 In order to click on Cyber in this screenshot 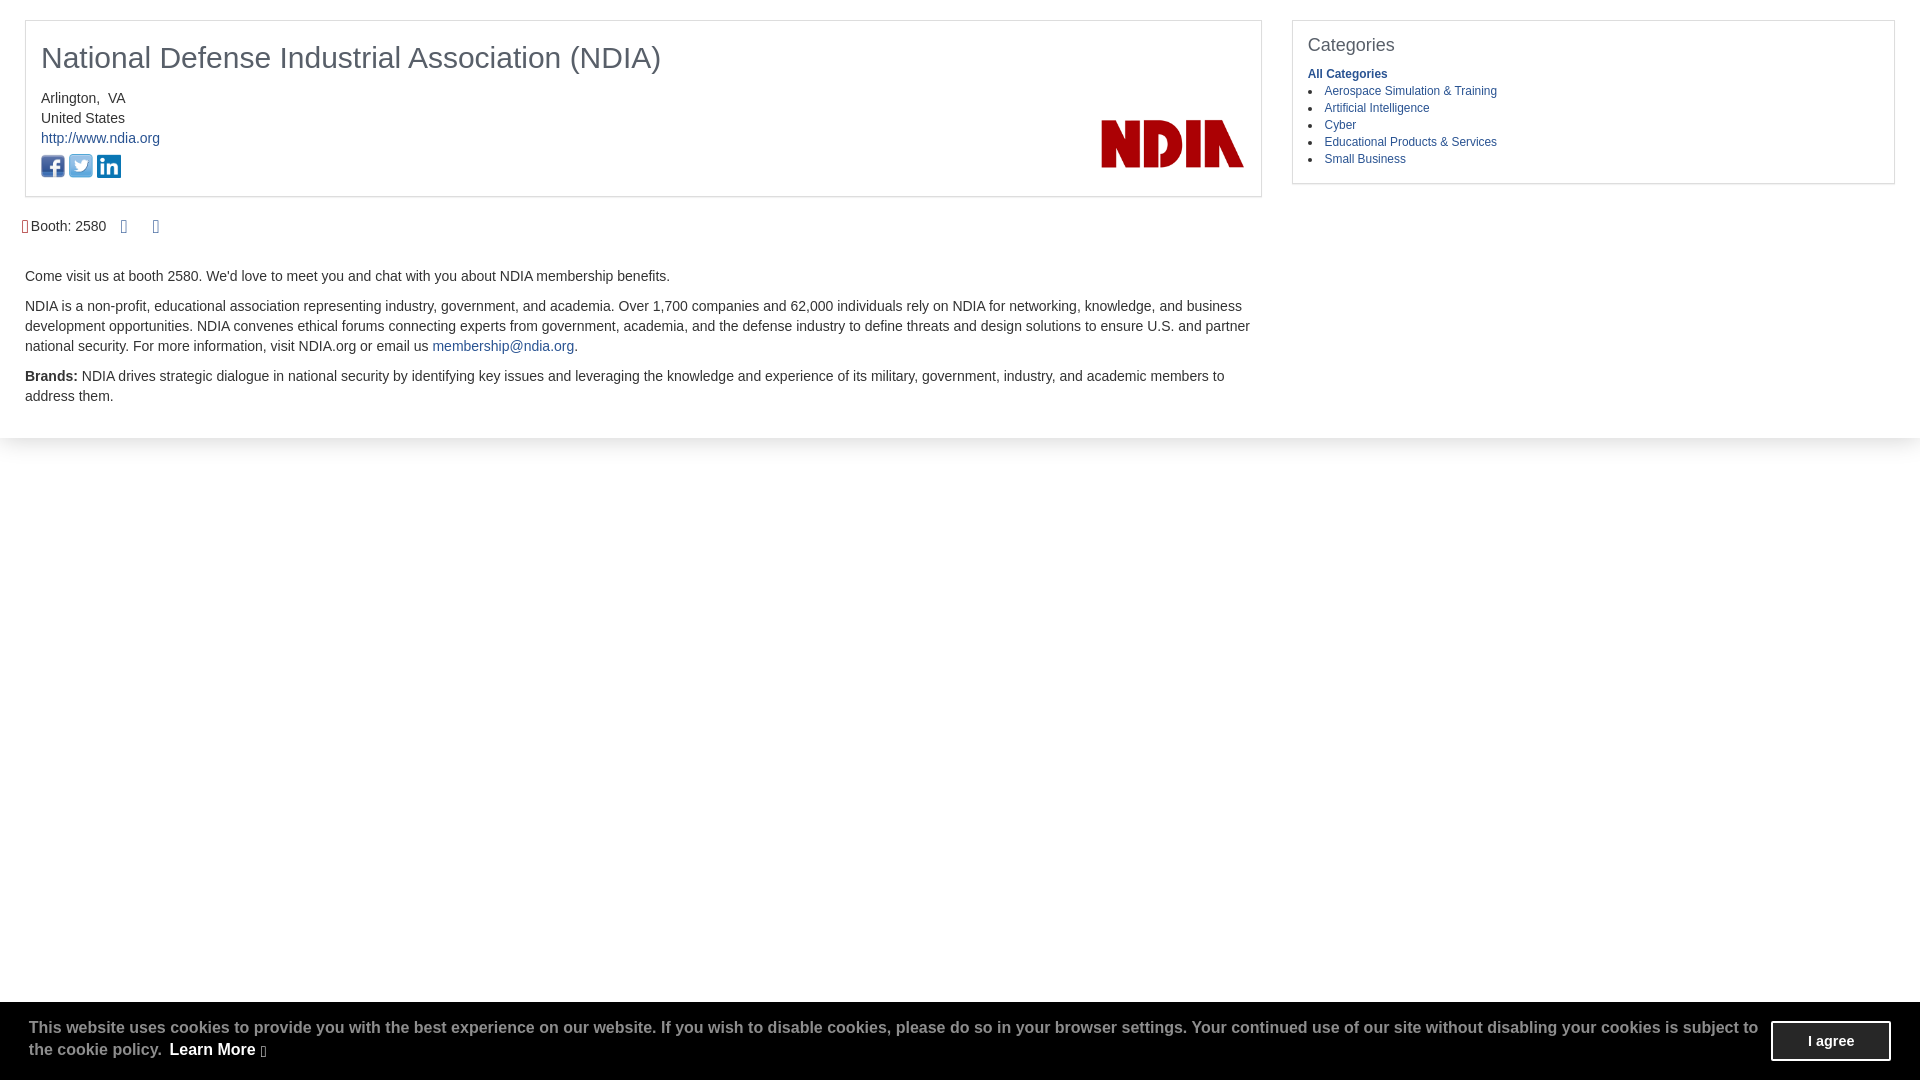, I will do `click(1340, 124)`.